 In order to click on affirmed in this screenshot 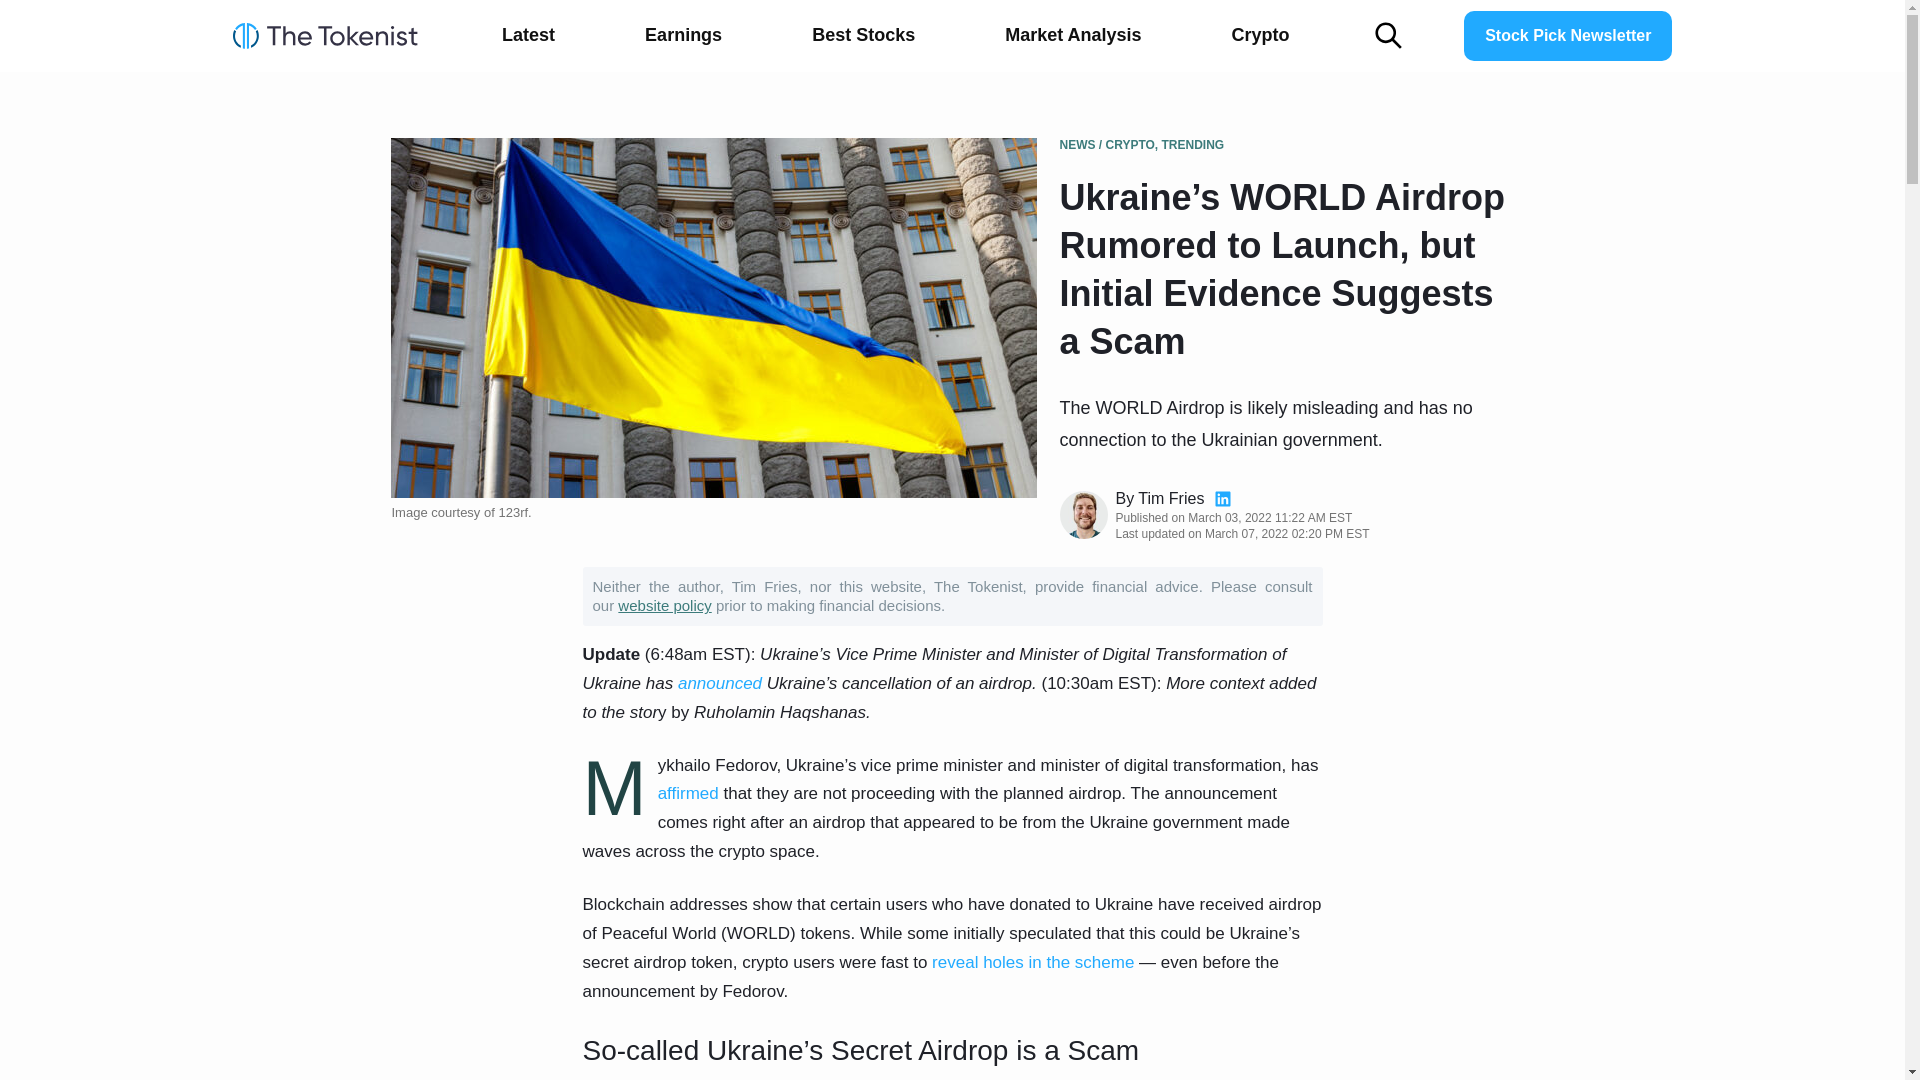, I will do `click(688, 794)`.